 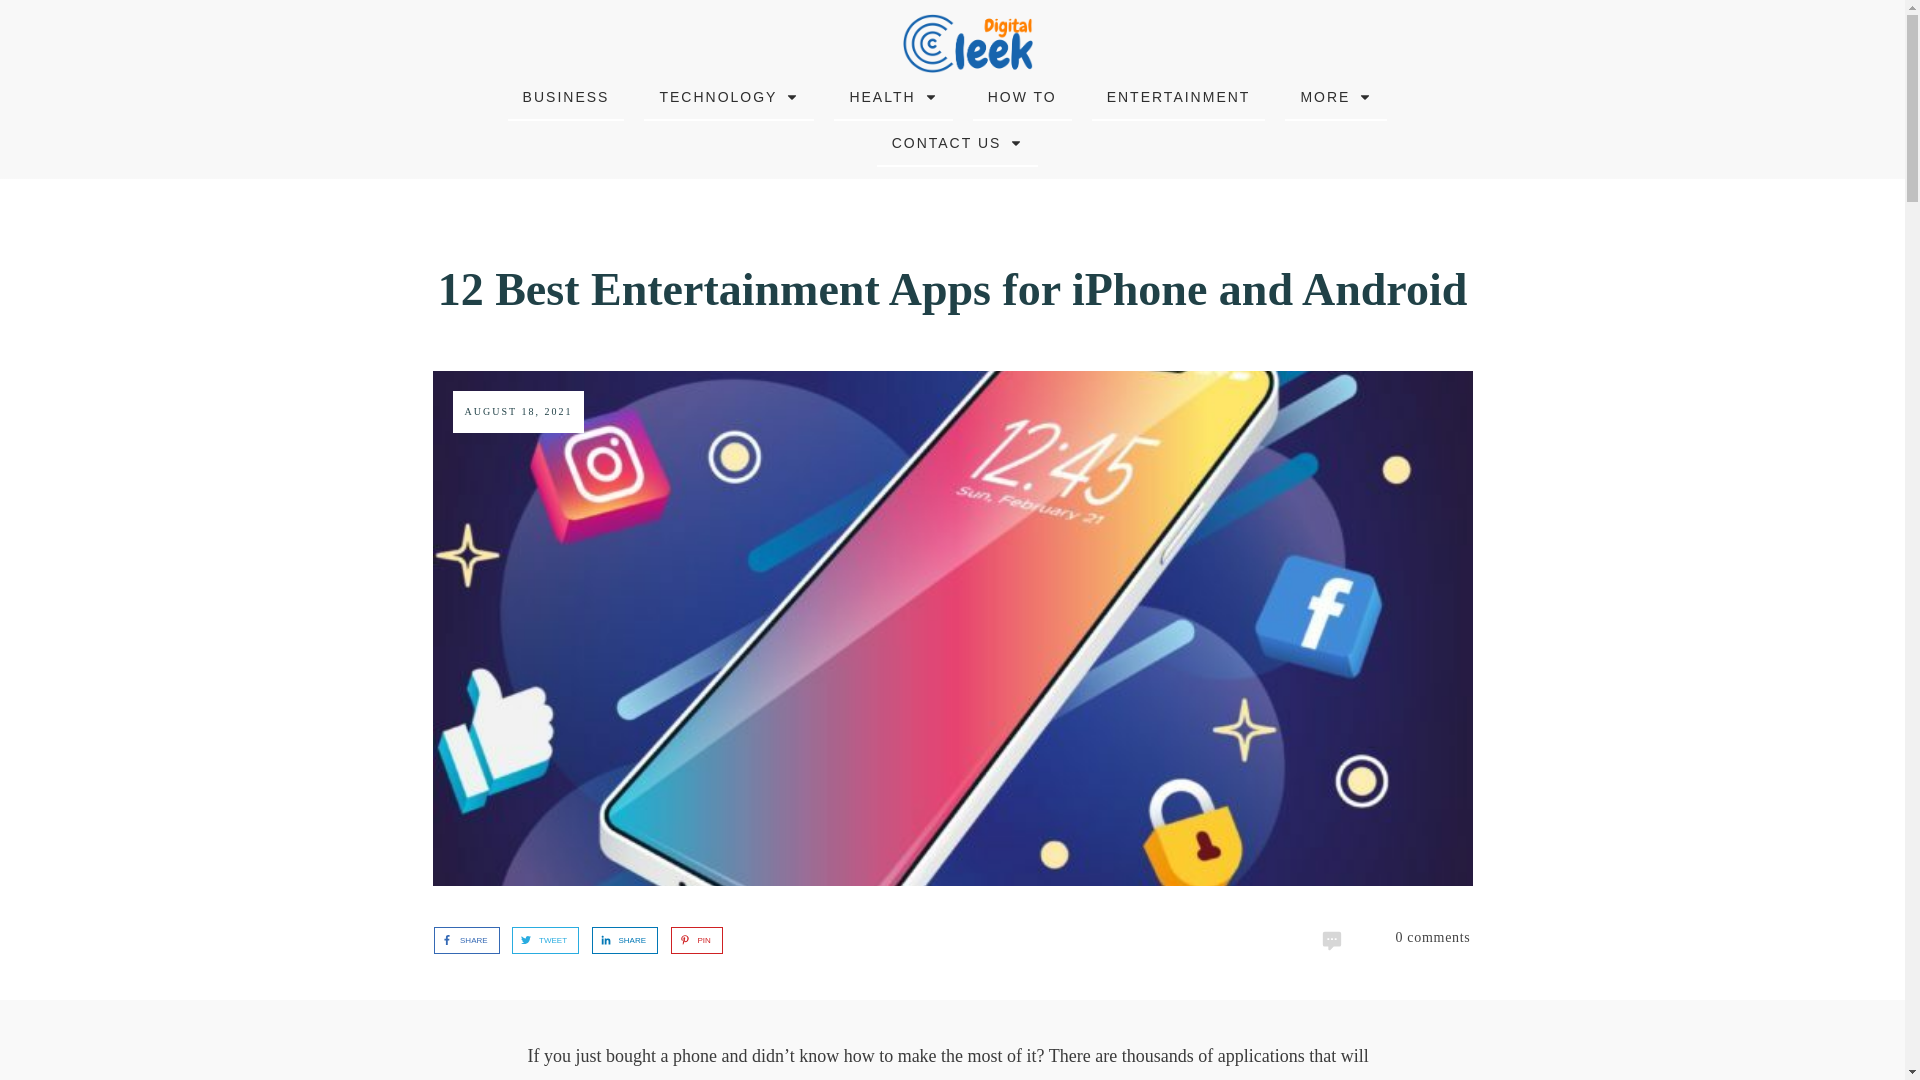 I want to click on CONTACT US, so click(x=958, y=142).